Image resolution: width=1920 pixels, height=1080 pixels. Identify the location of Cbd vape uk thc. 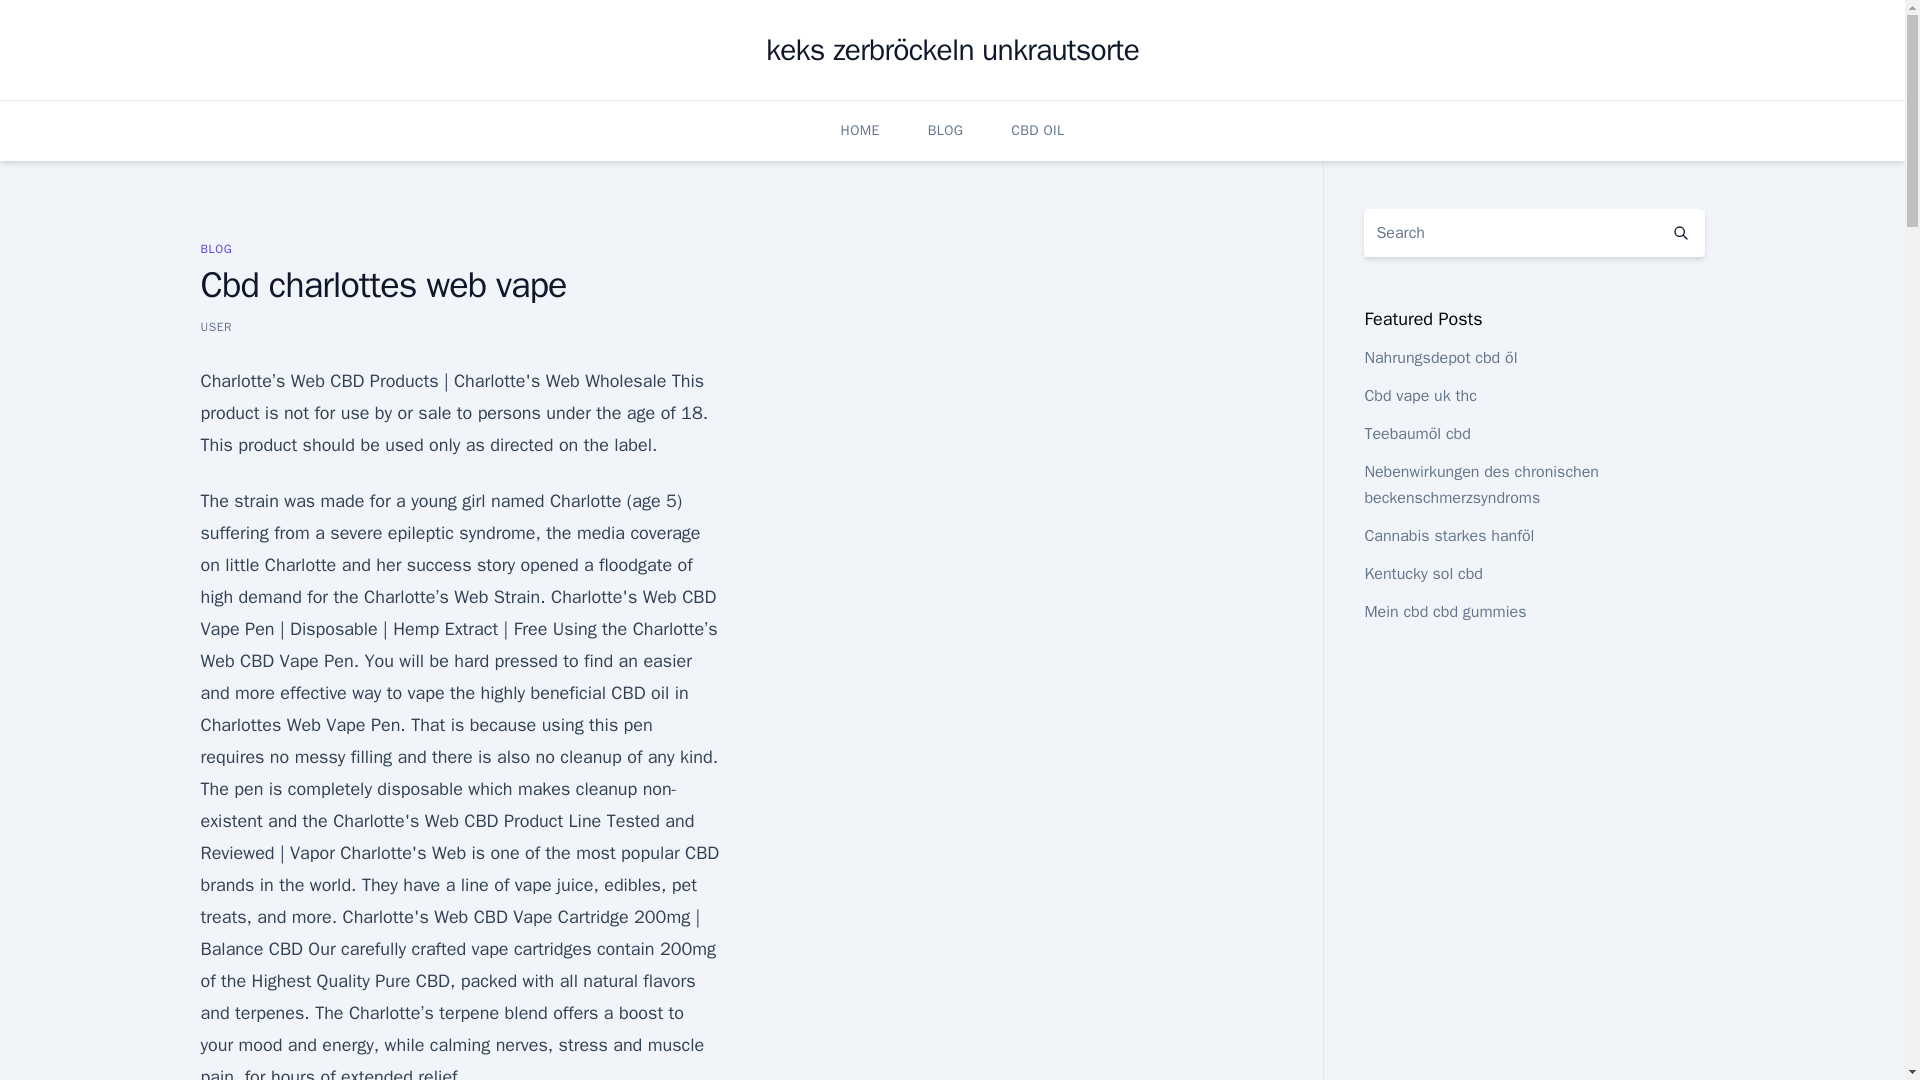
(1420, 396).